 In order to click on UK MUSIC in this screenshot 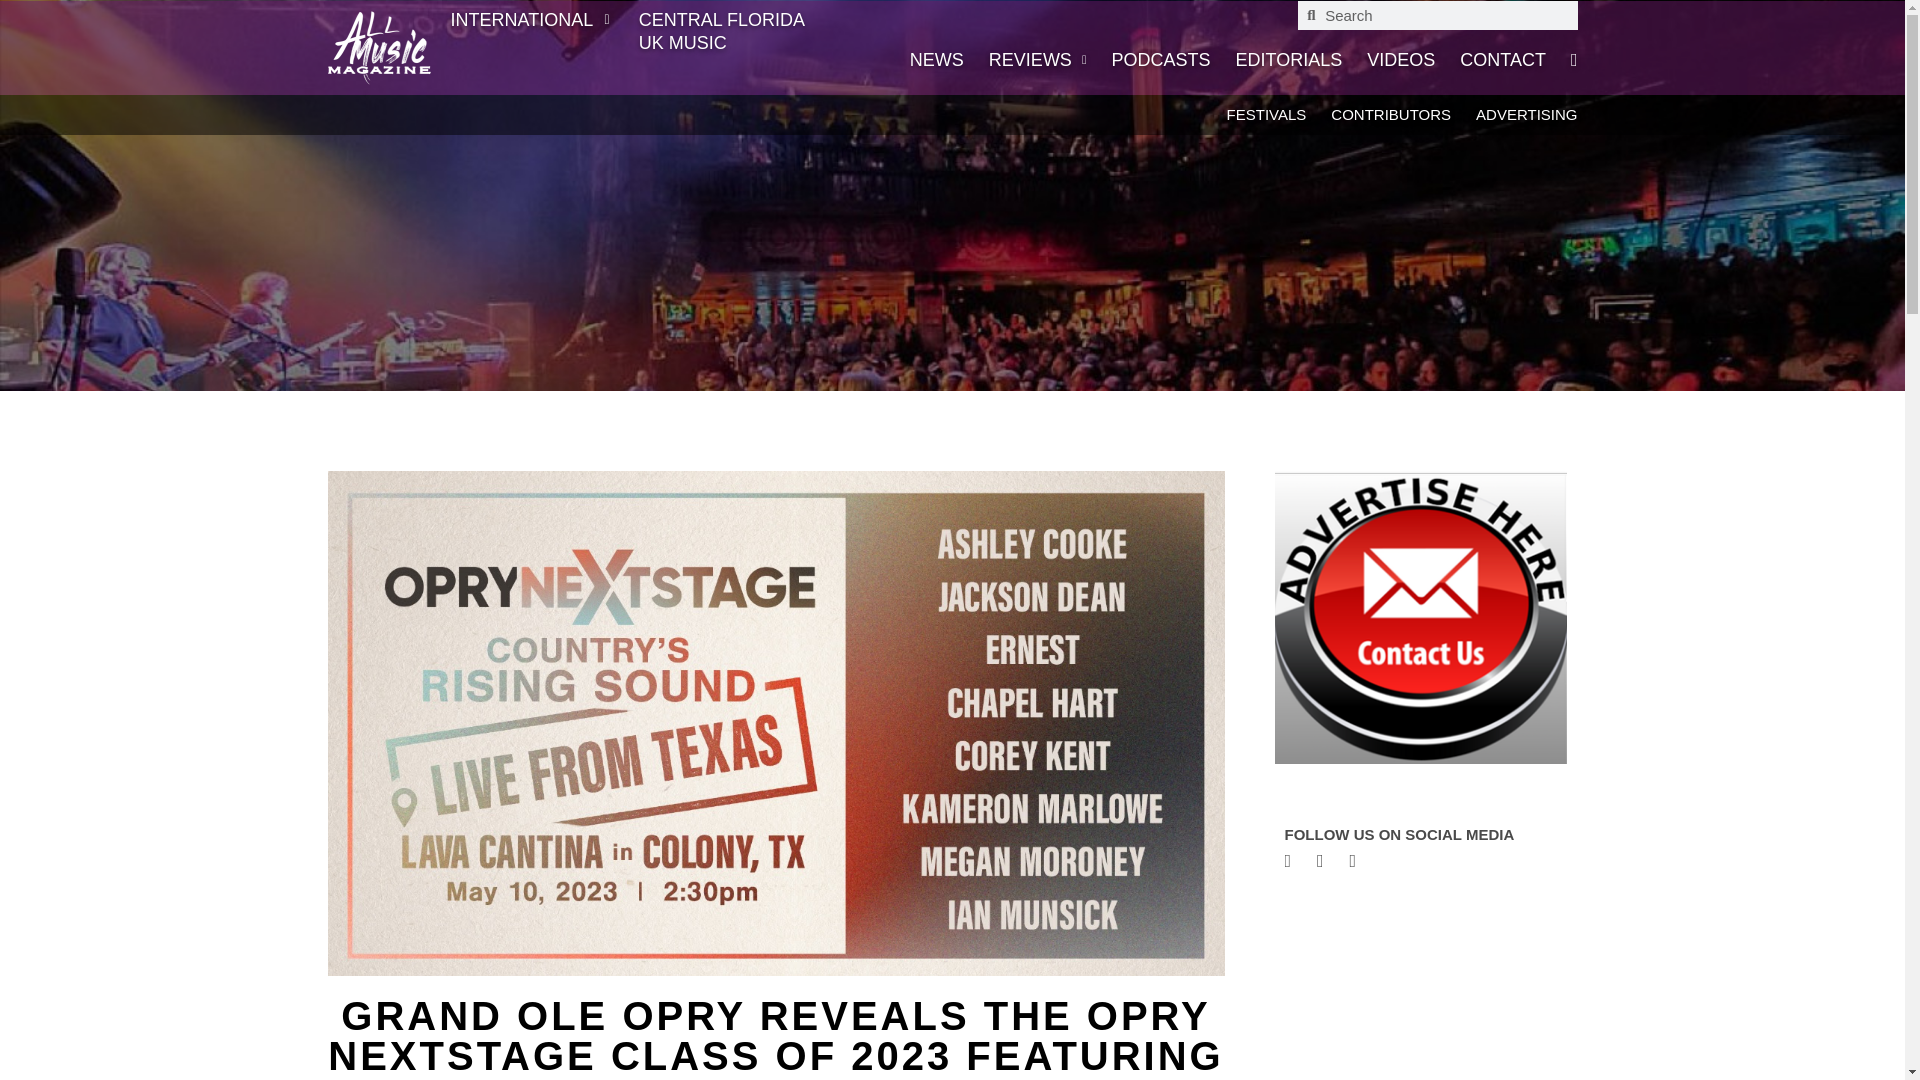, I will do `click(724, 42)`.